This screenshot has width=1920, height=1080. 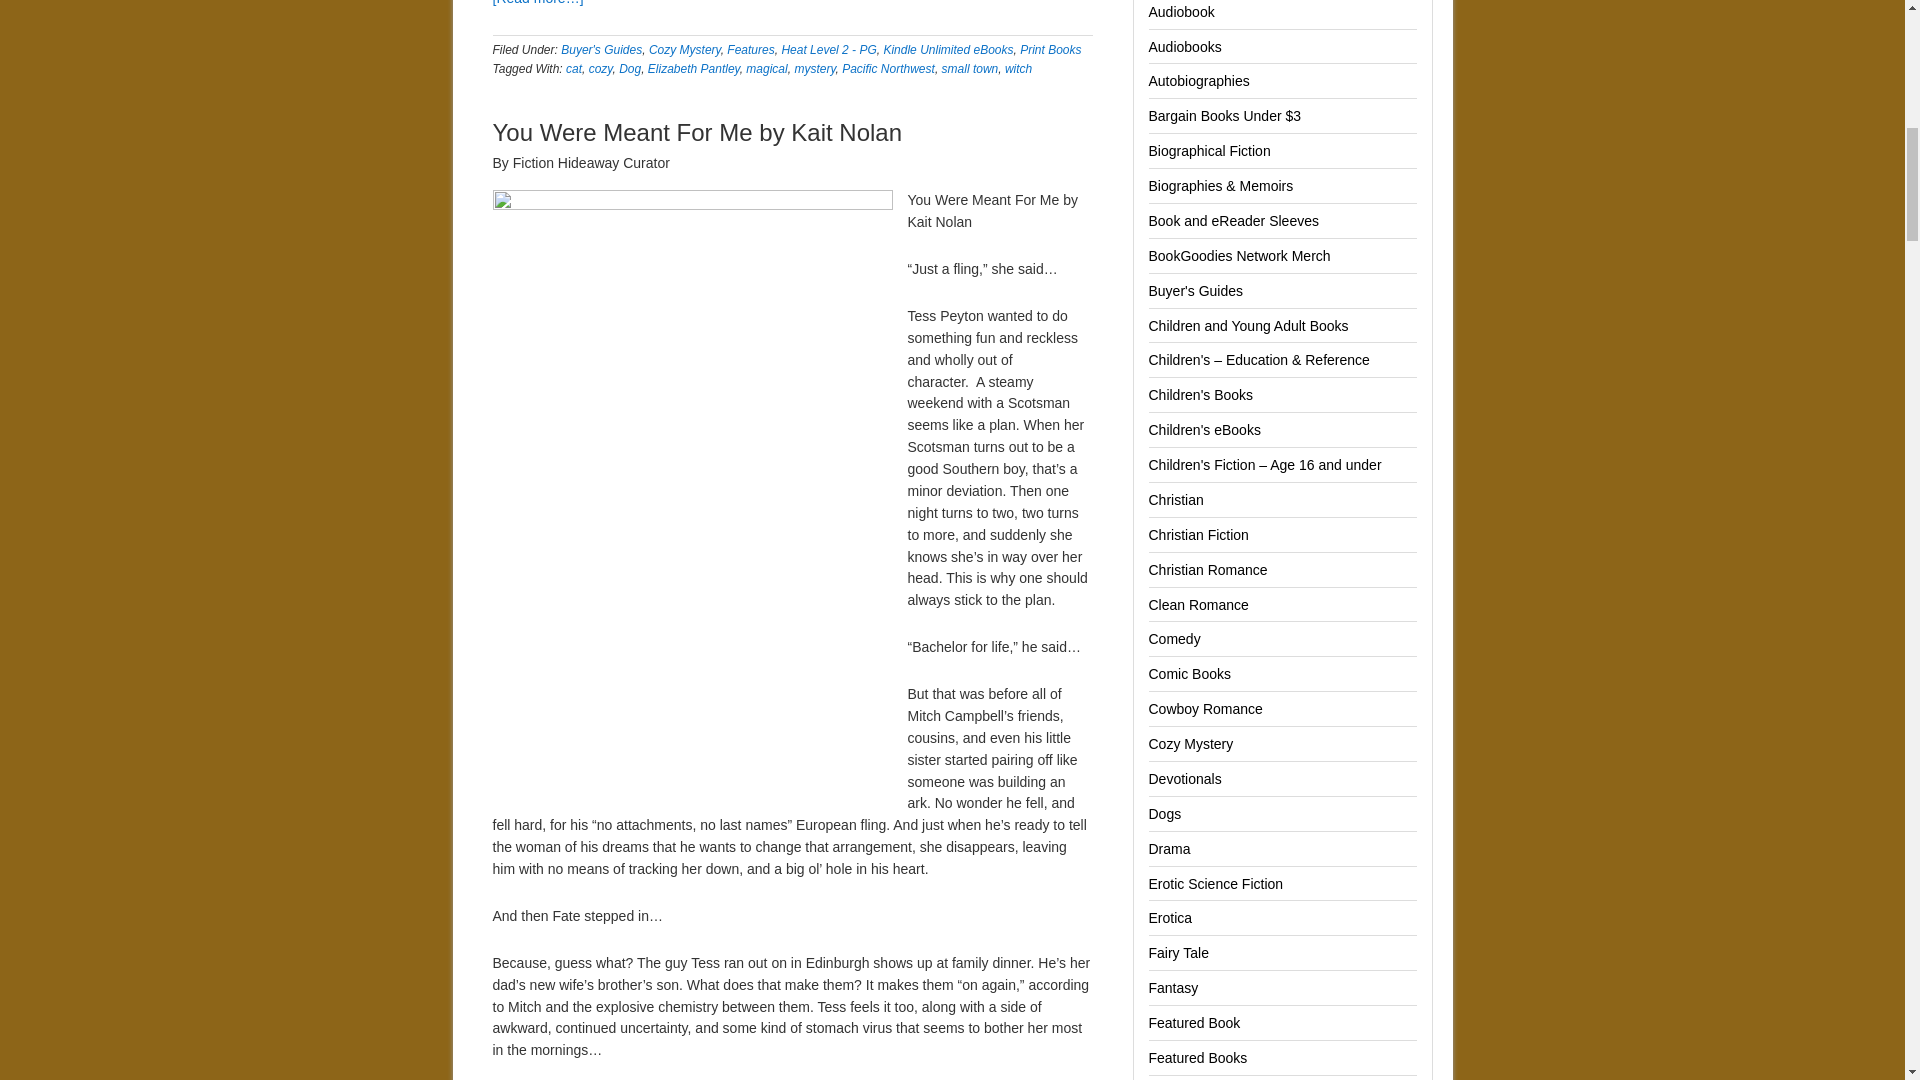 I want to click on cat, so click(x=574, y=68).